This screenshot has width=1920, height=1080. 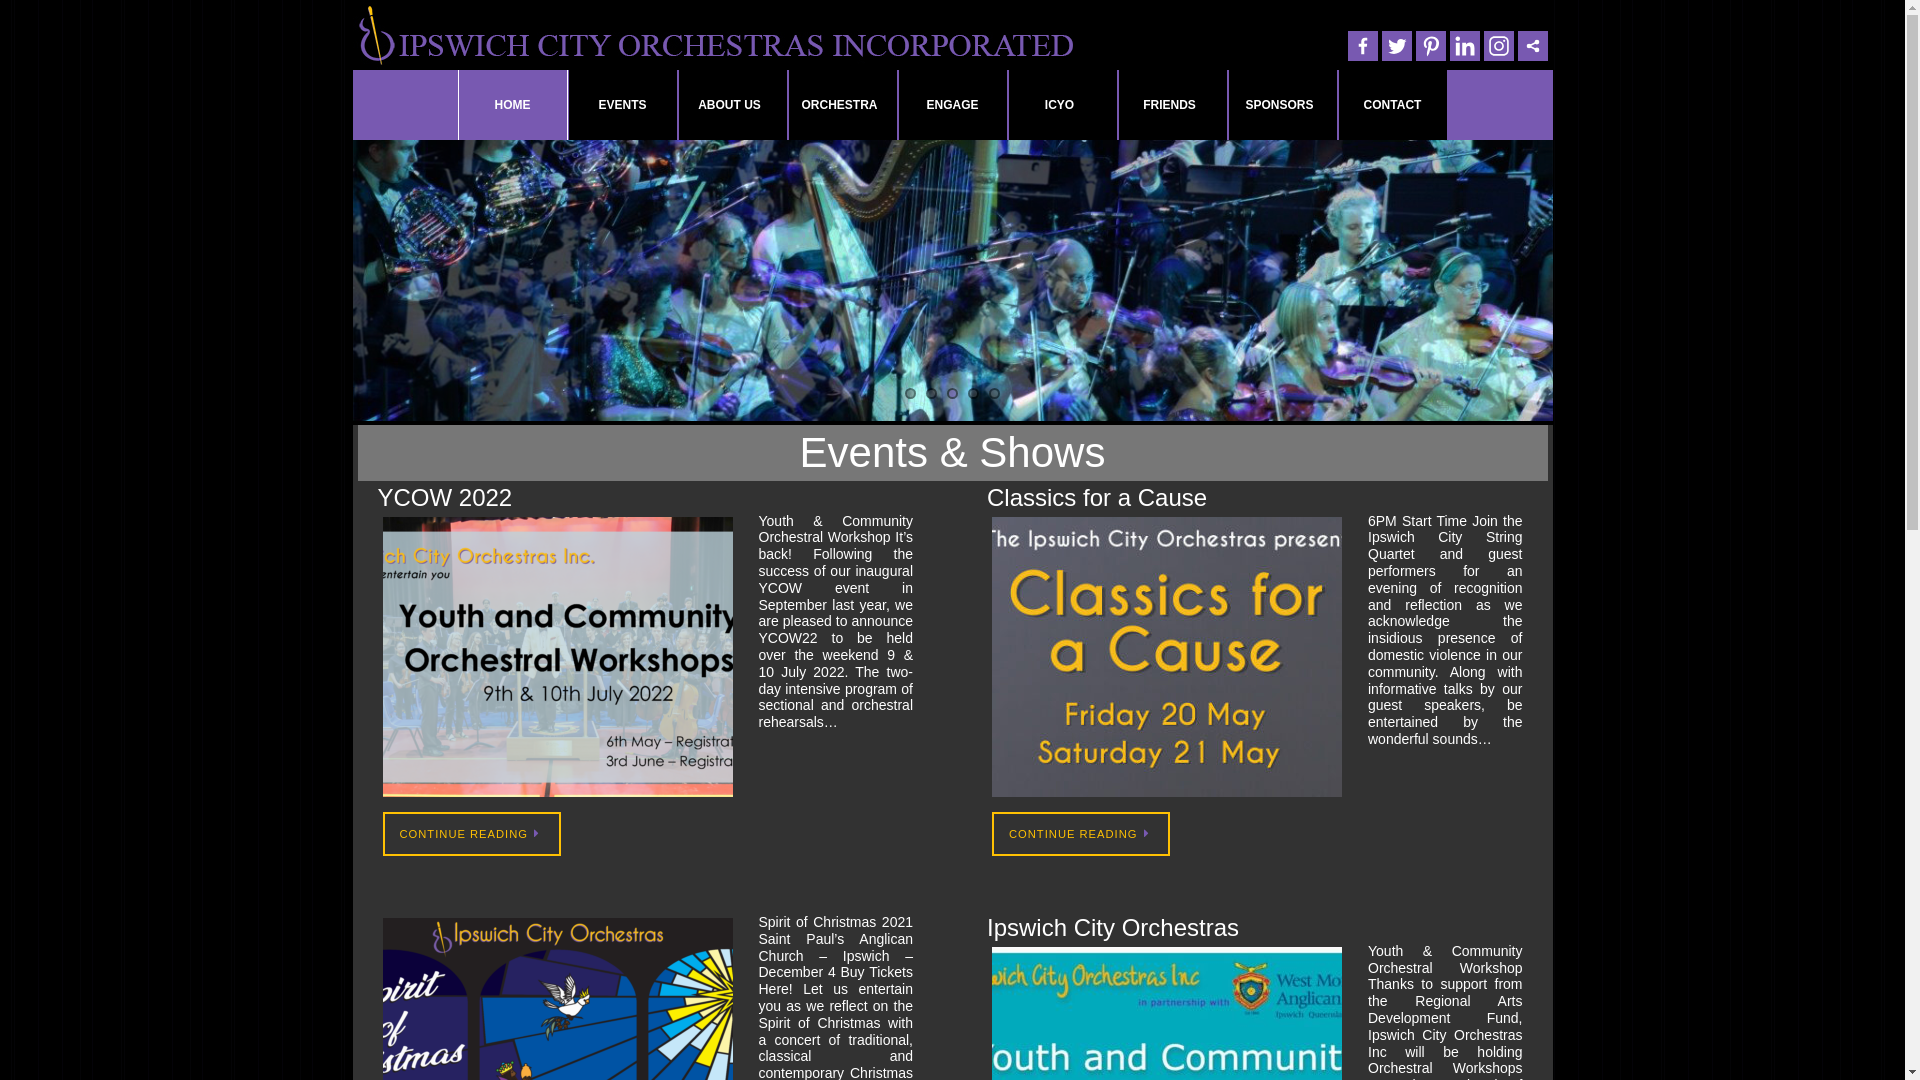 I want to click on EVENTS, so click(x=623, y=105).